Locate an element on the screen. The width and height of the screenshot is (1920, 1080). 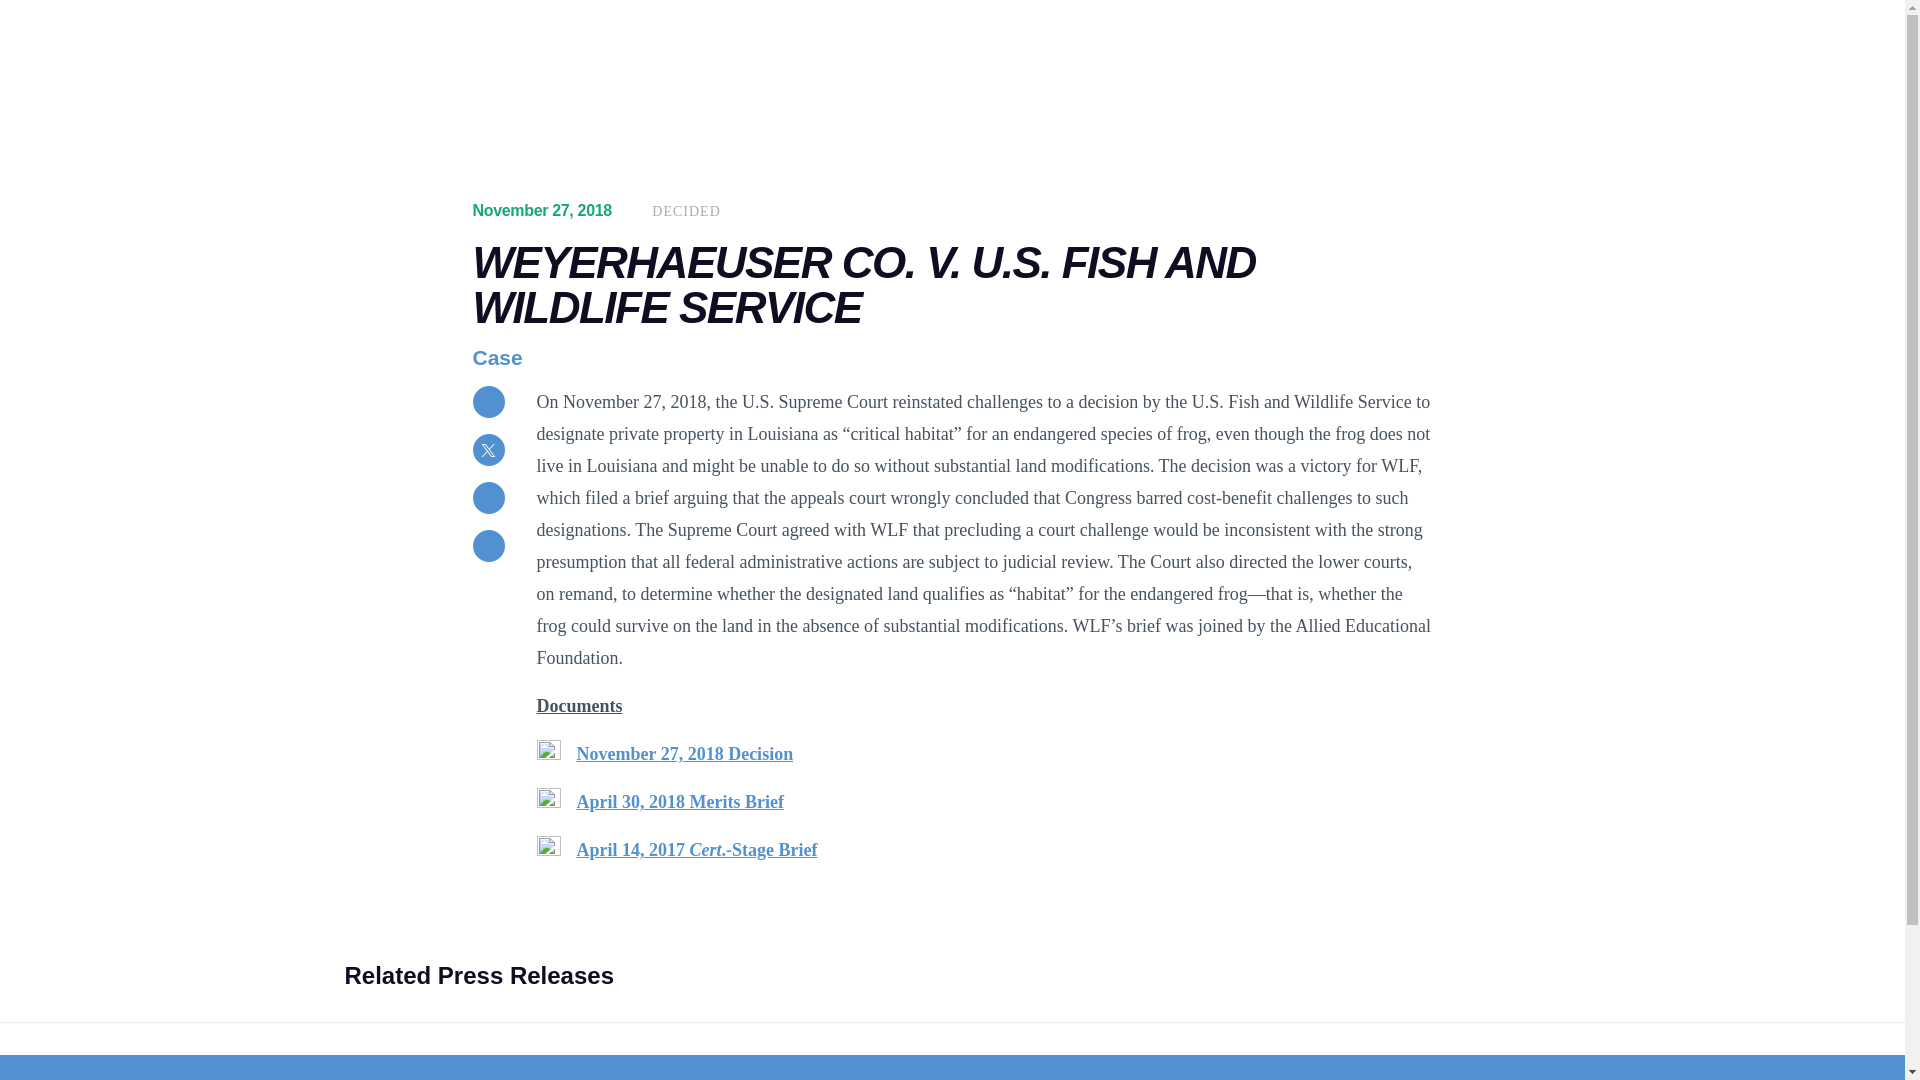
April 30, 2018 Merits Brief is located at coordinates (680, 802).